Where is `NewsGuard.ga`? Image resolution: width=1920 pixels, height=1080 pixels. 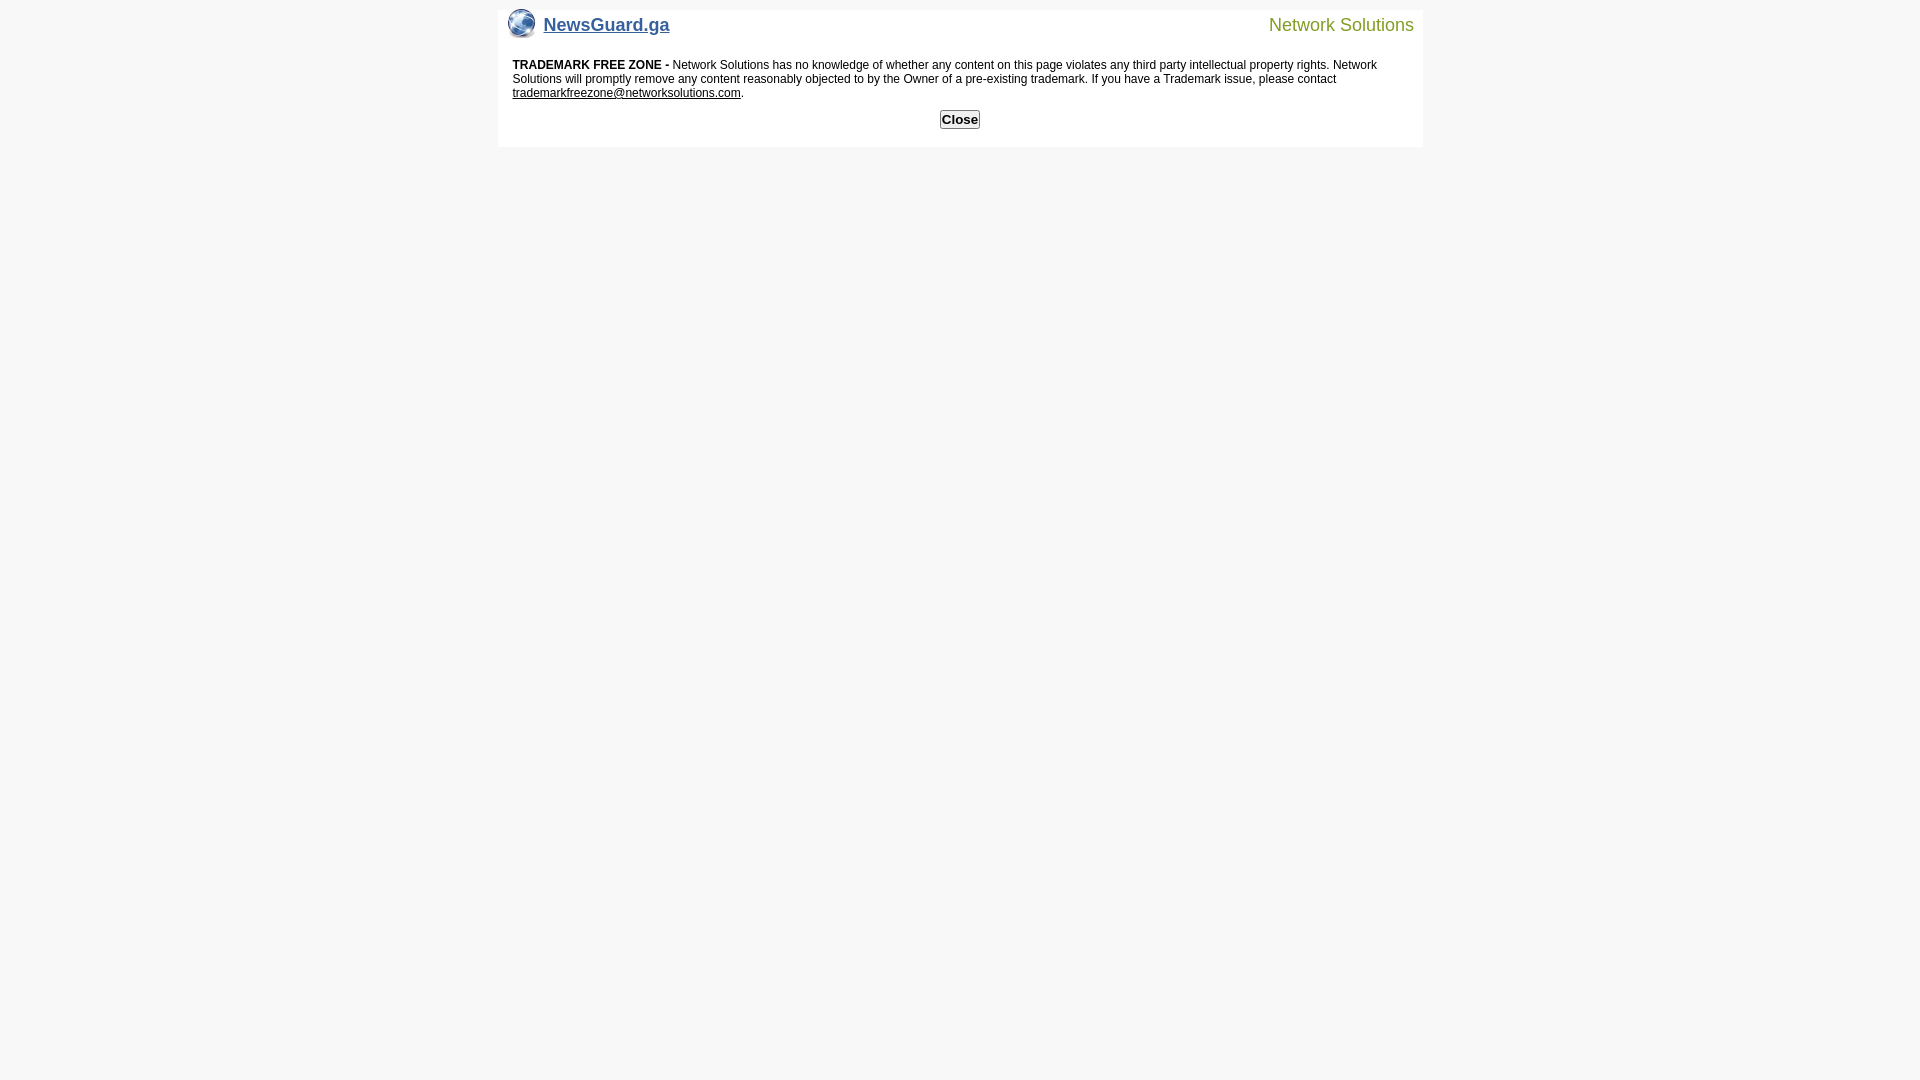
NewsGuard.ga is located at coordinates (589, 30).